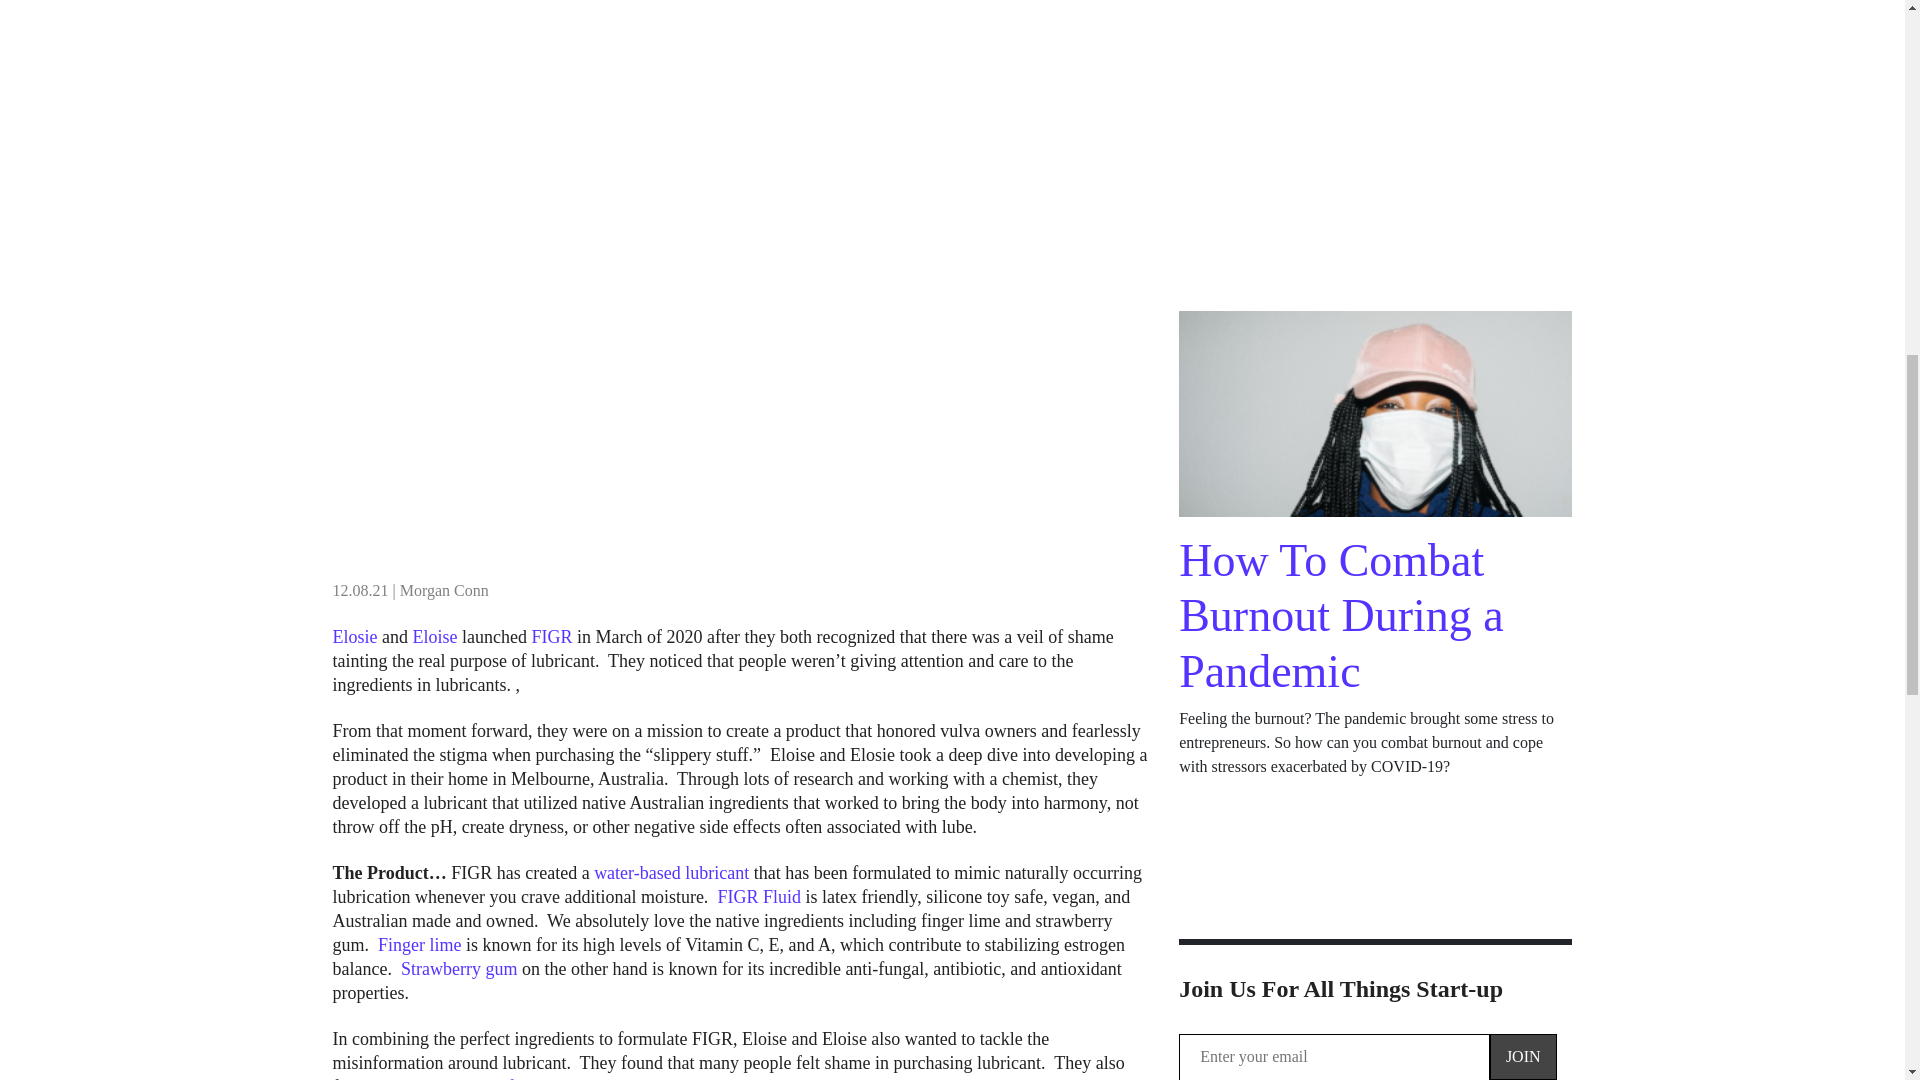  What do you see at coordinates (552, 636) in the screenshot?
I see `FIGR` at bounding box center [552, 636].